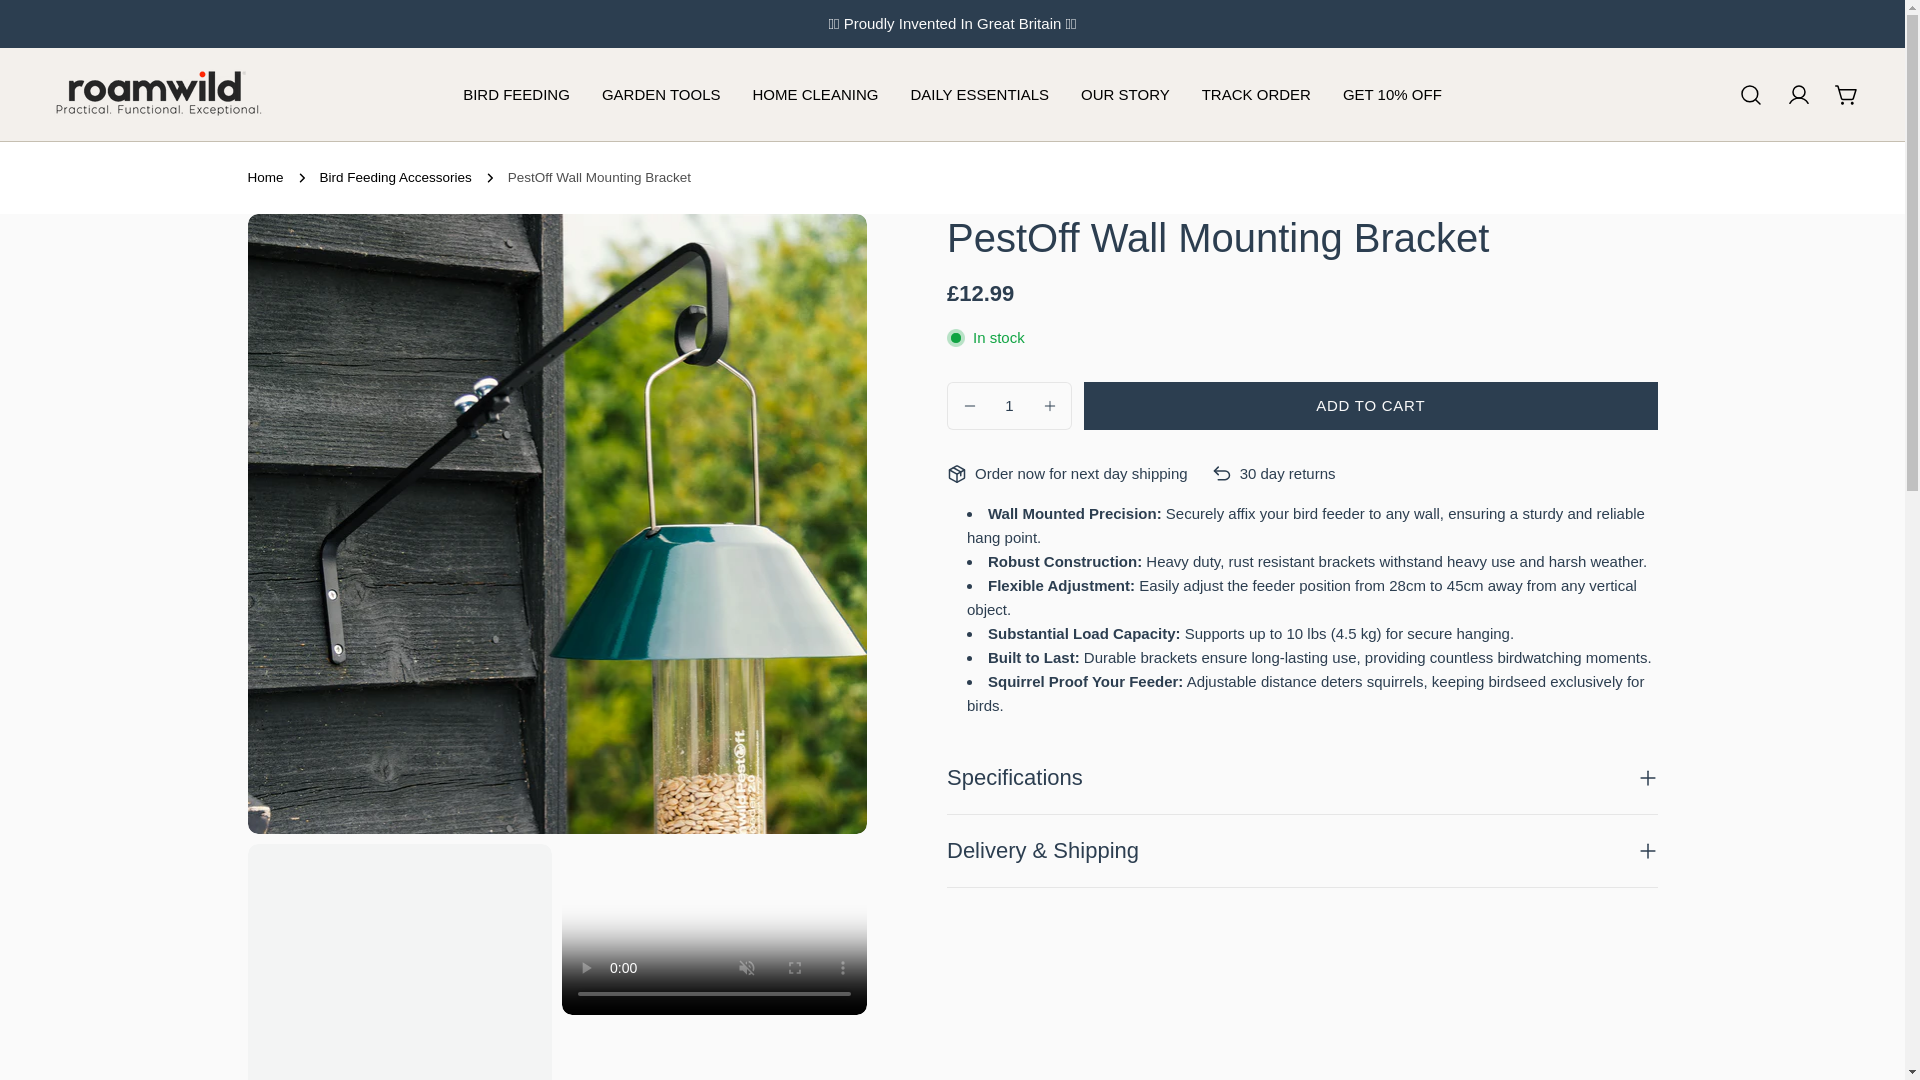 The image size is (1920, 1080). I want to click on INCREASE QUANTITY FOR PESTOFF WALL MOUNTING BRACKET, so click(1049, 406).